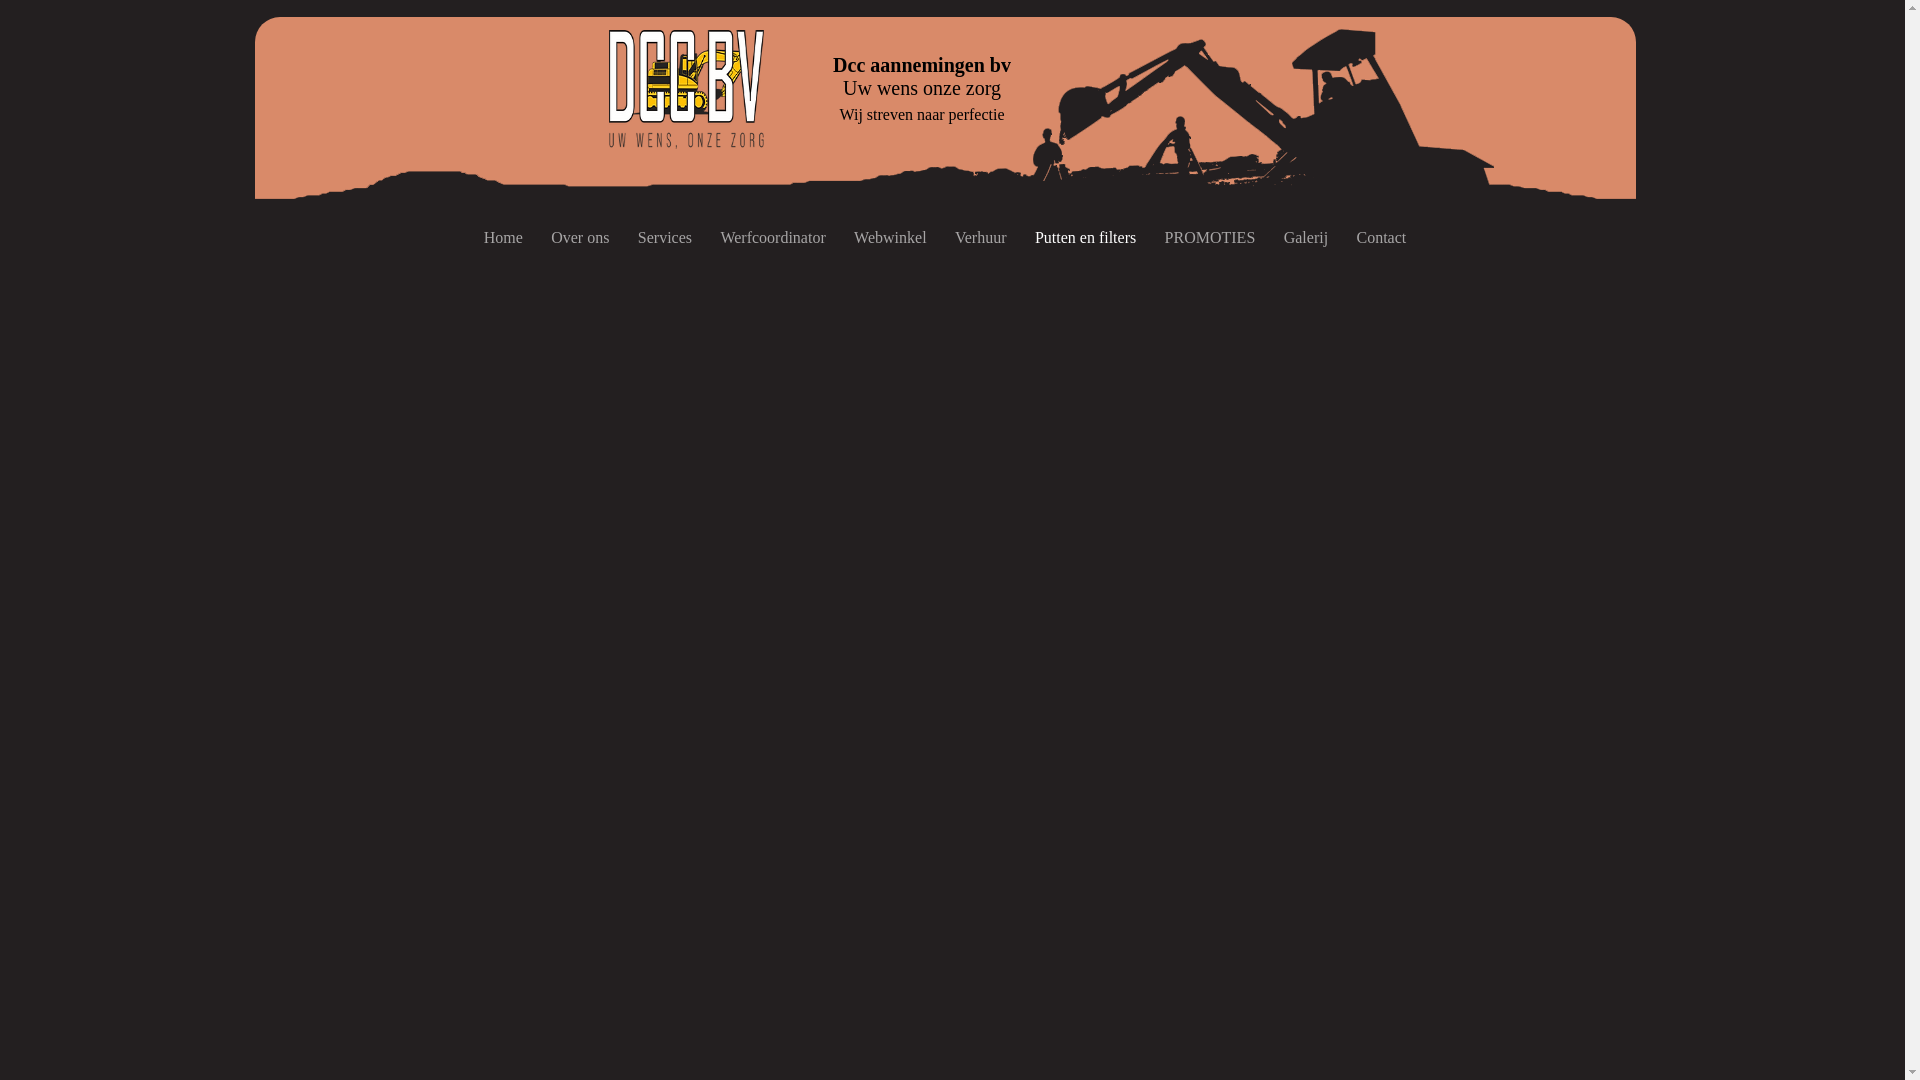 The width and height of the screenshot is (1920, 1080). Describe the element at coordinates (1306, 238) in the screenshot. I see `Galerij` at that location.